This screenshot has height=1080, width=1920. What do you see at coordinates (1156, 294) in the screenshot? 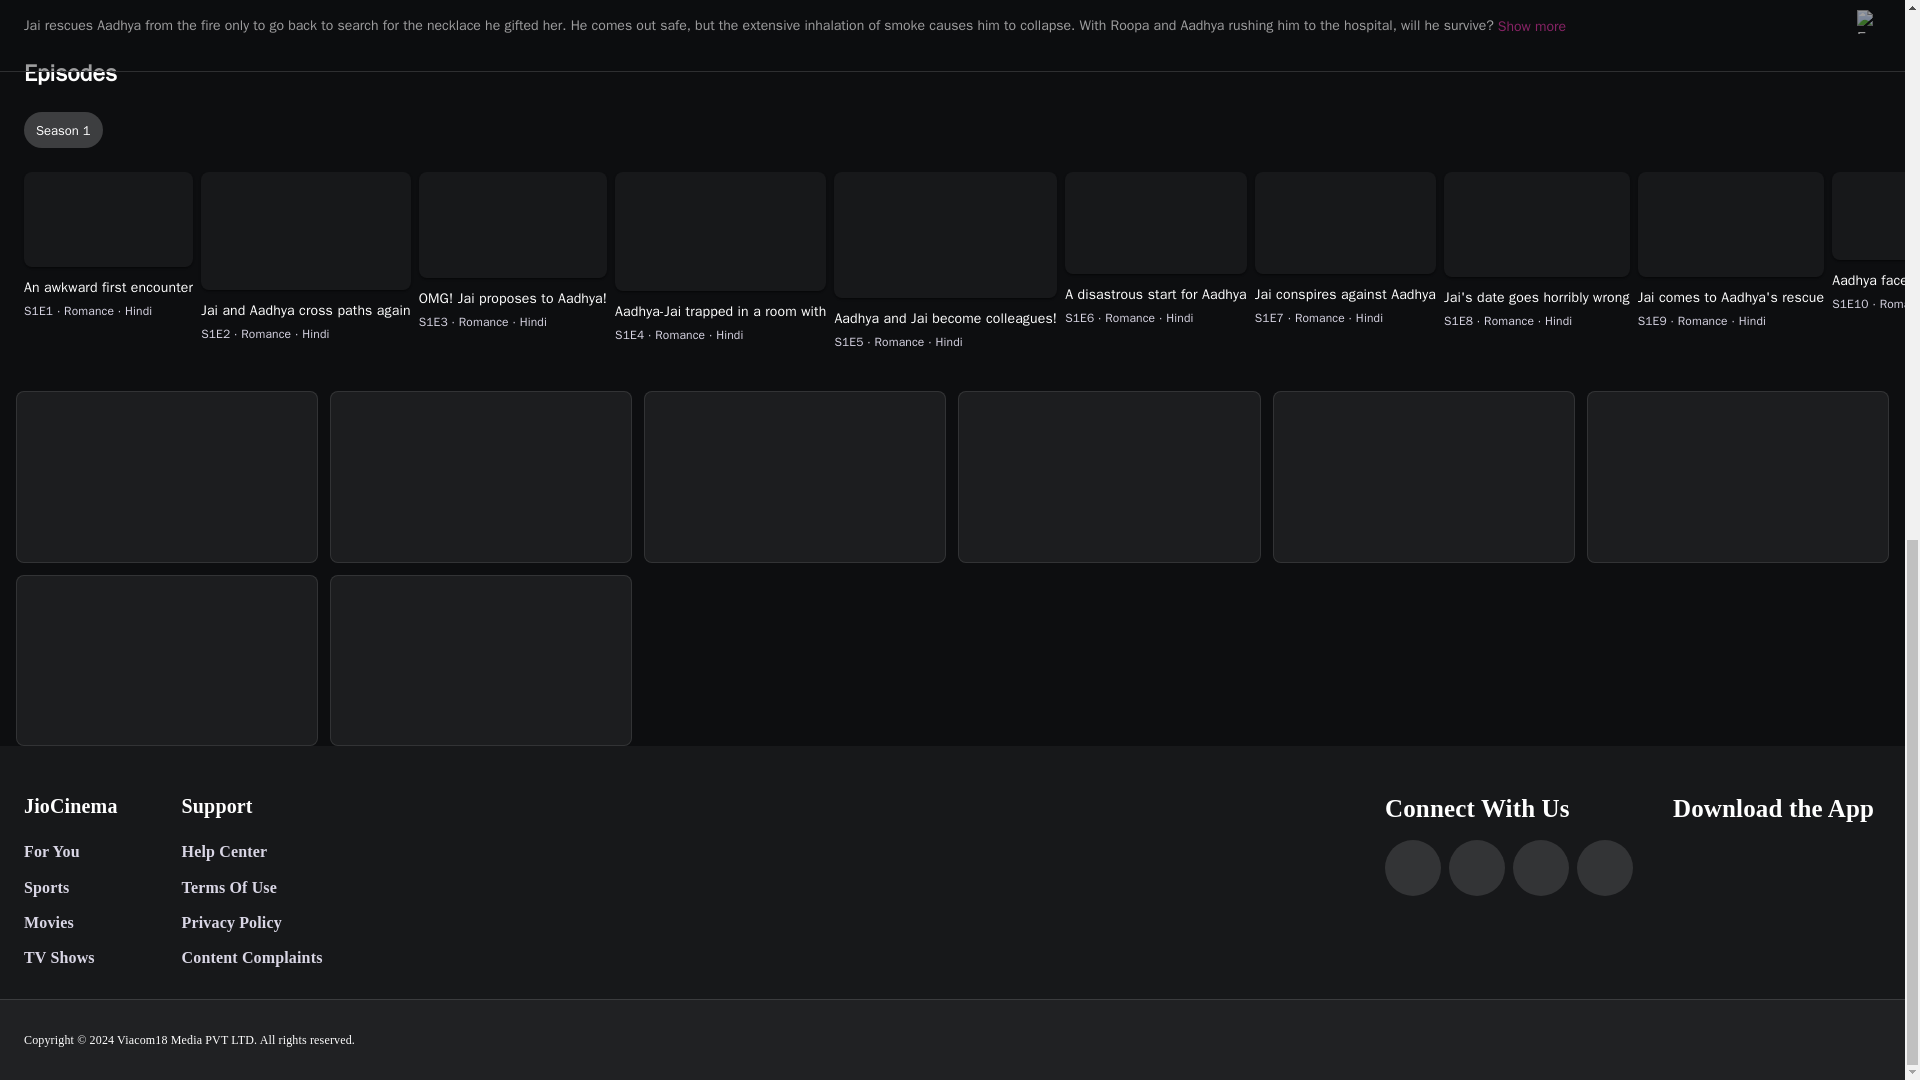
I see `A disastrous start for Aadhya` at bounding box center [1156, 294].